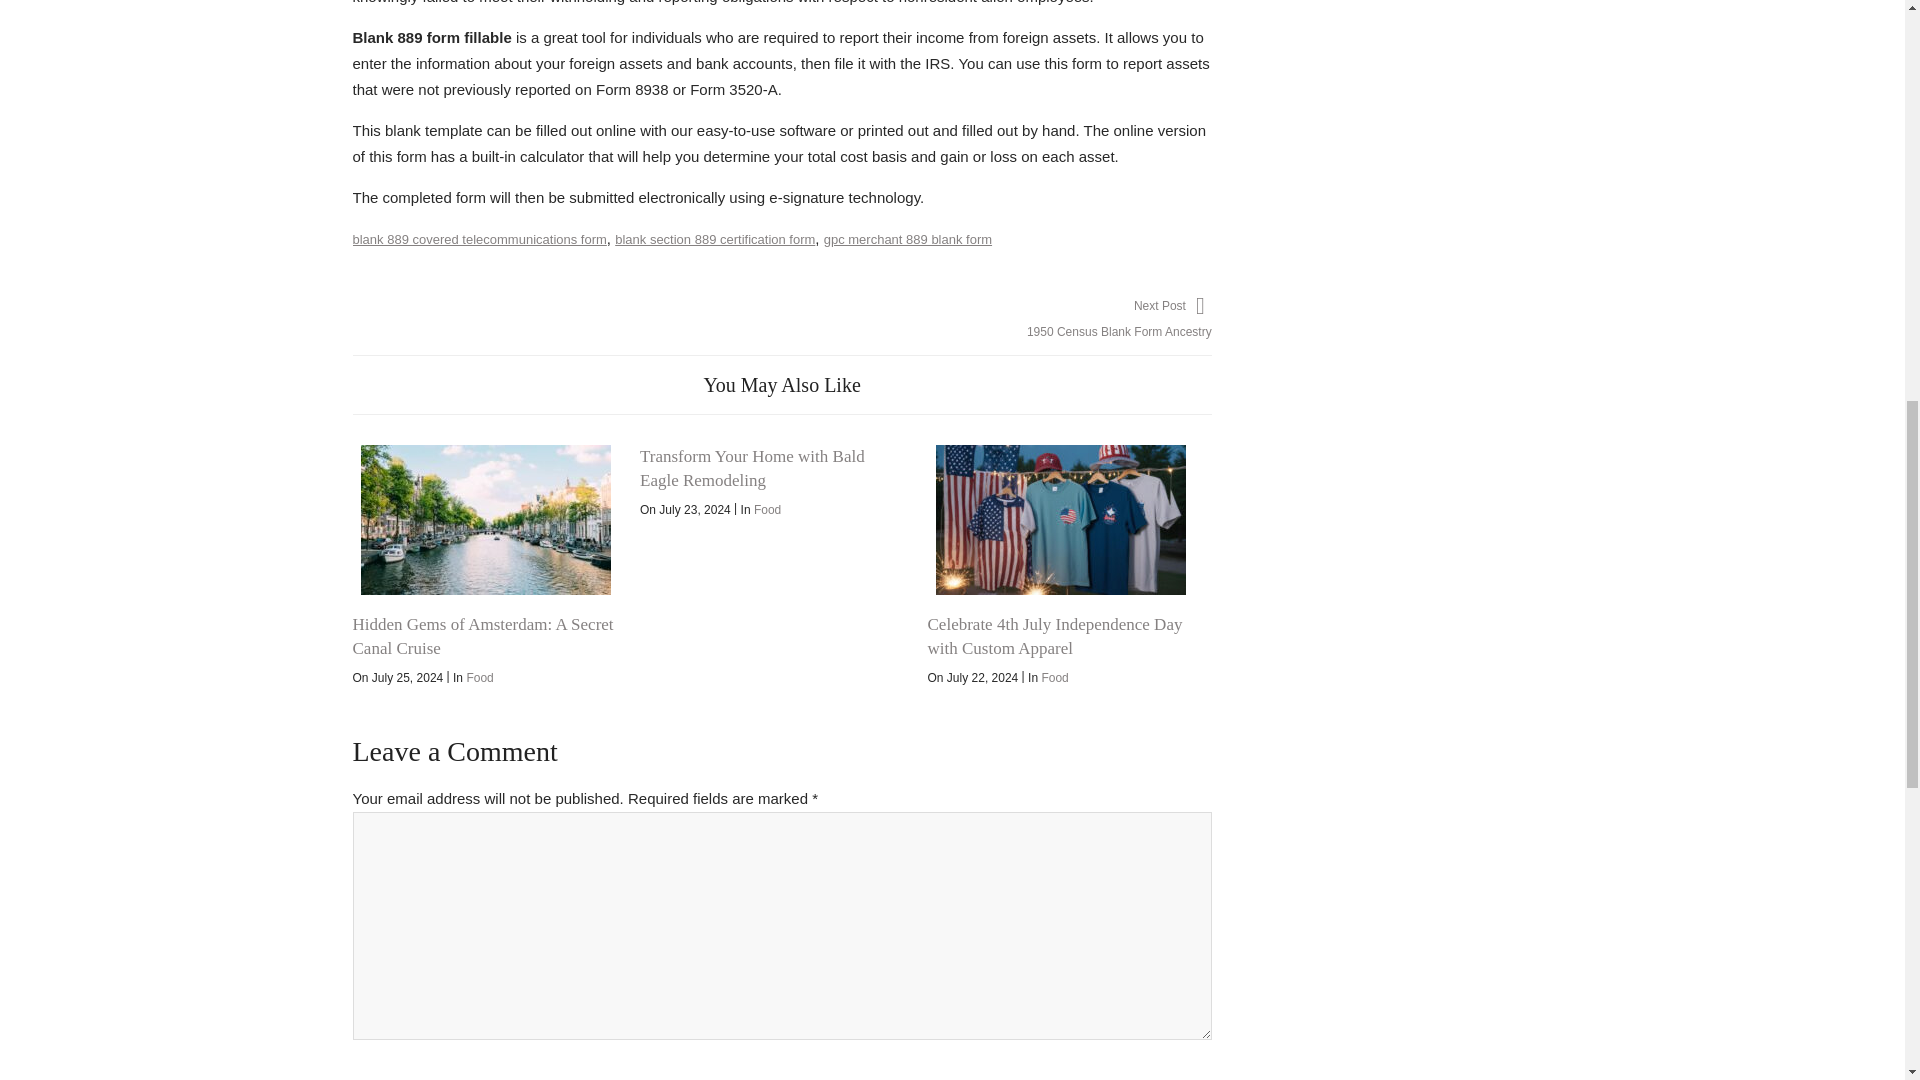 The image size is (1920, 1080). What do you see at coordinates (480, 677) in the screenshot?
I see `Food` at bounding box center [480, 677].